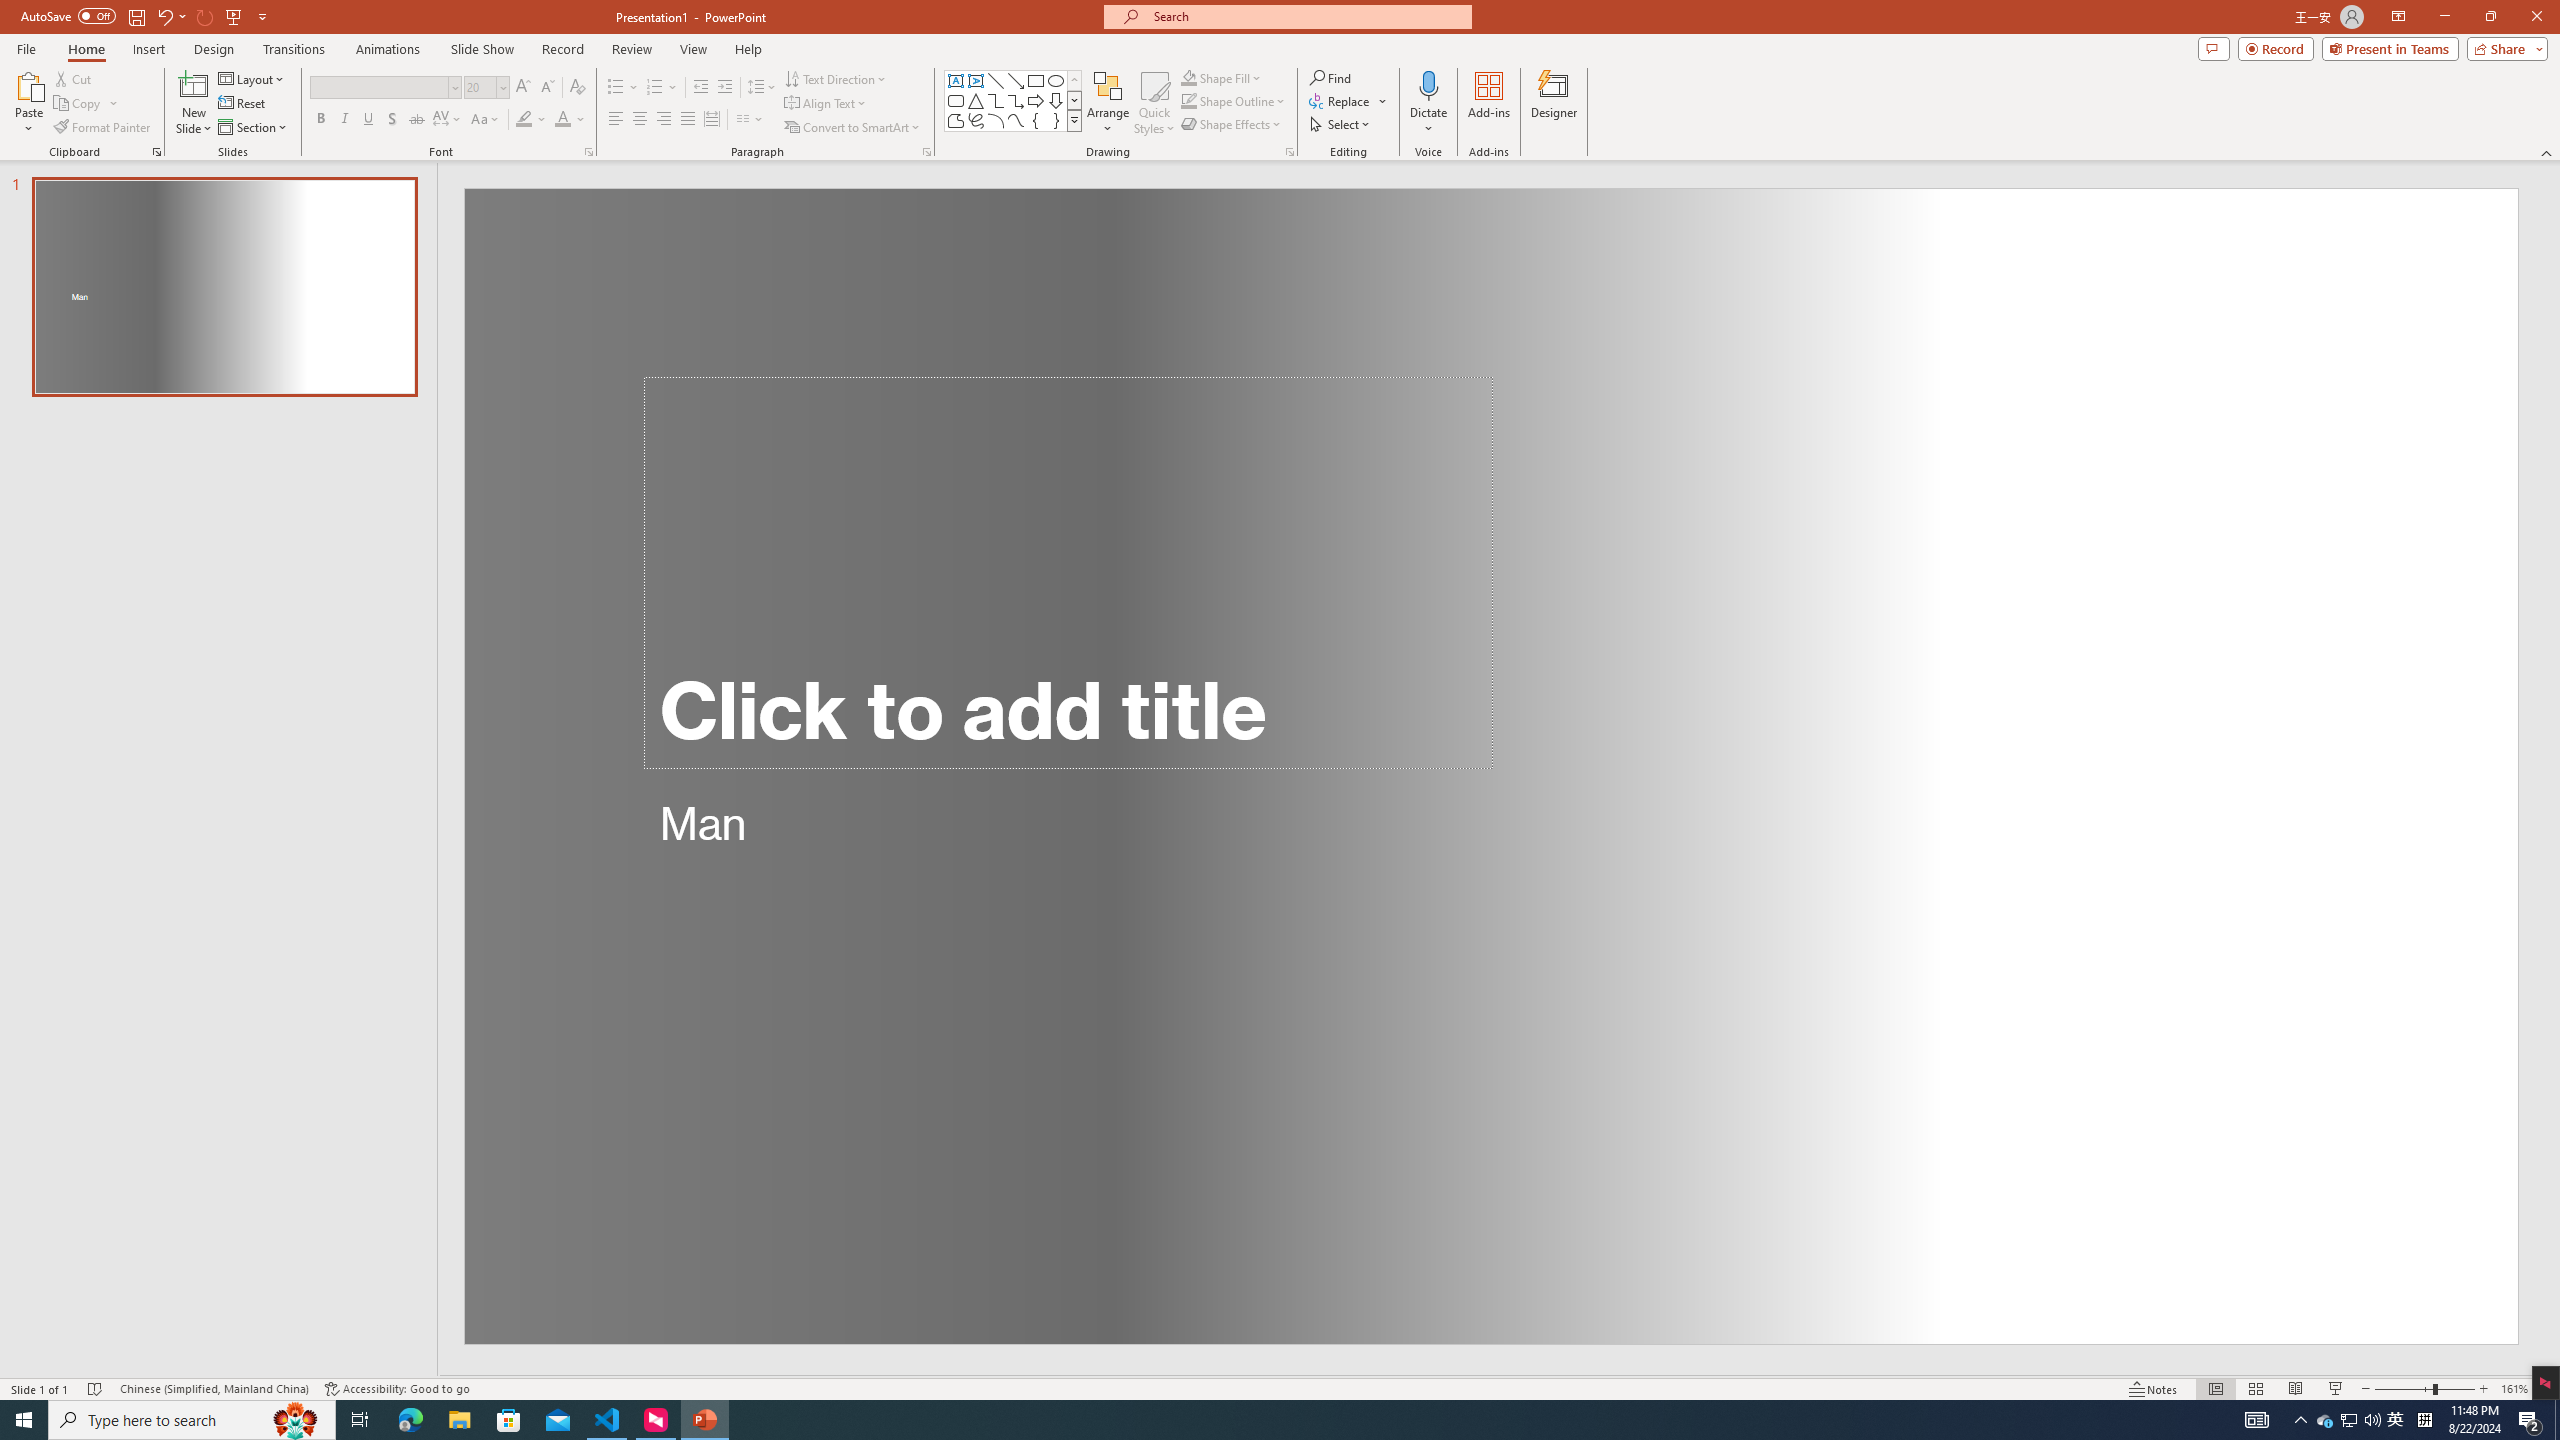 The height and width of the screenshot is (1440, 2560). I want to click on Freeform: Scribble, so click(975, 120).